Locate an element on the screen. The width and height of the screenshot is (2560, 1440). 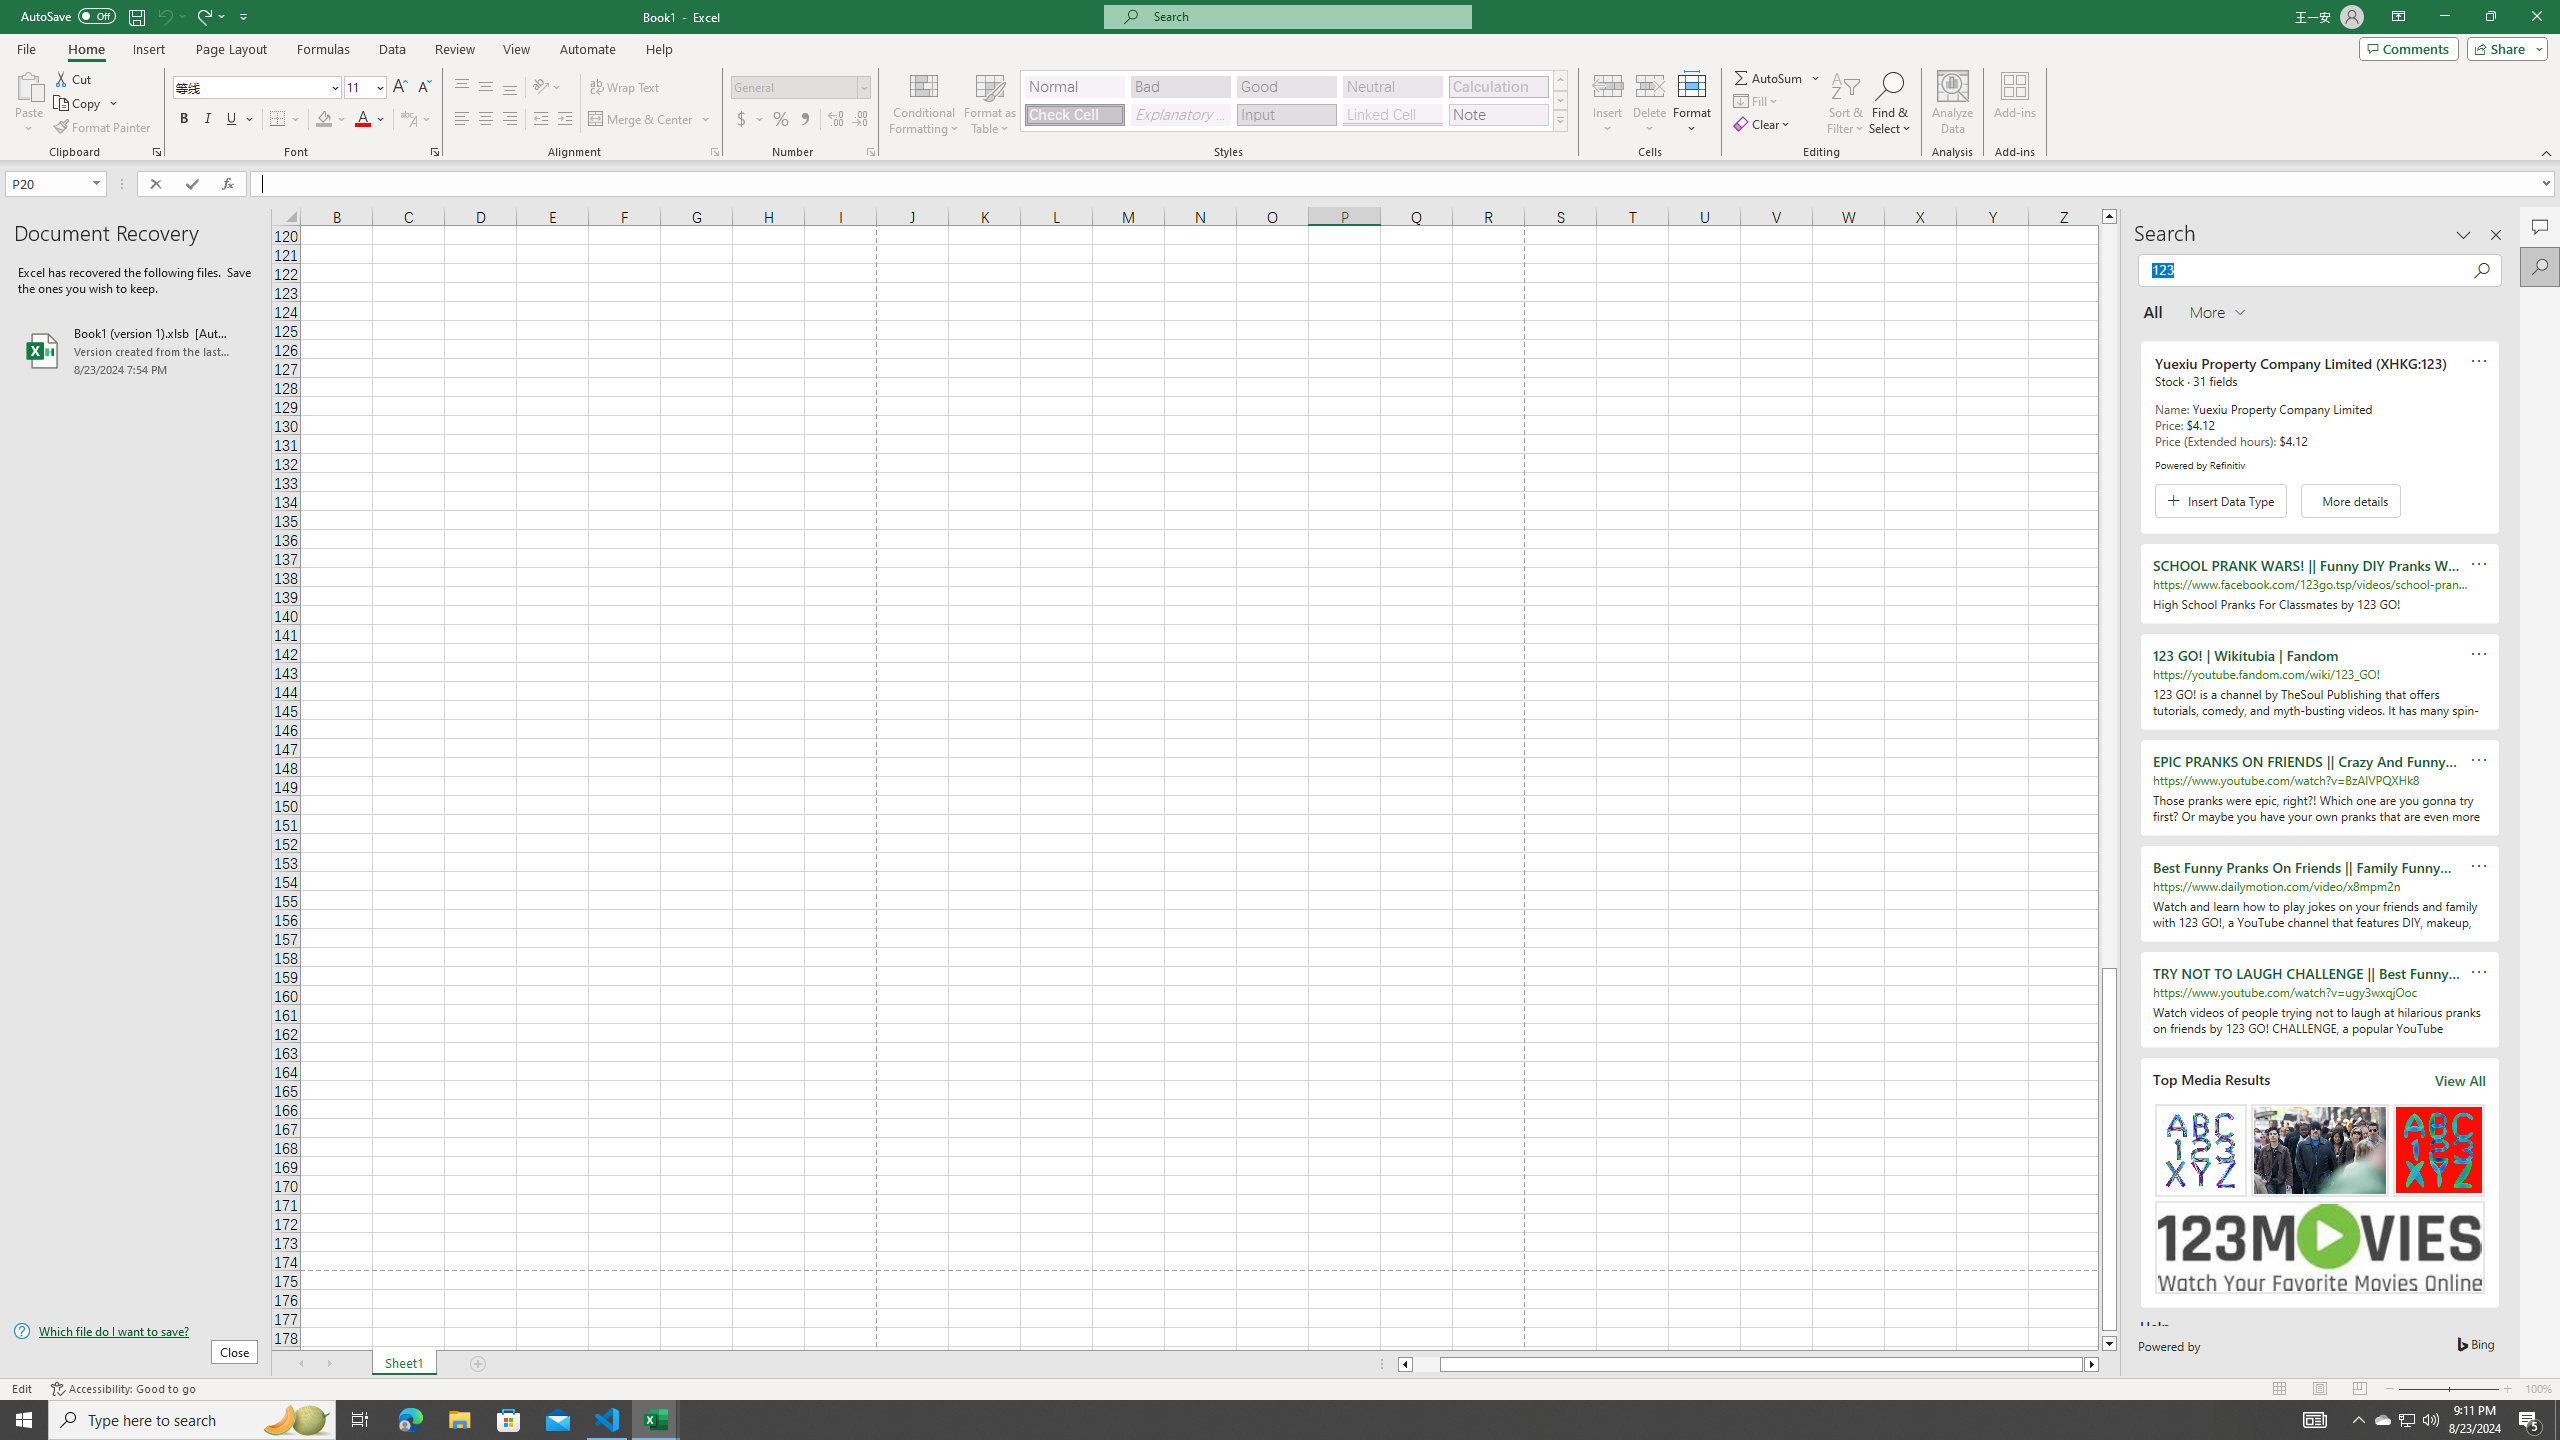
Align Right is located at coordinates (510, 120).